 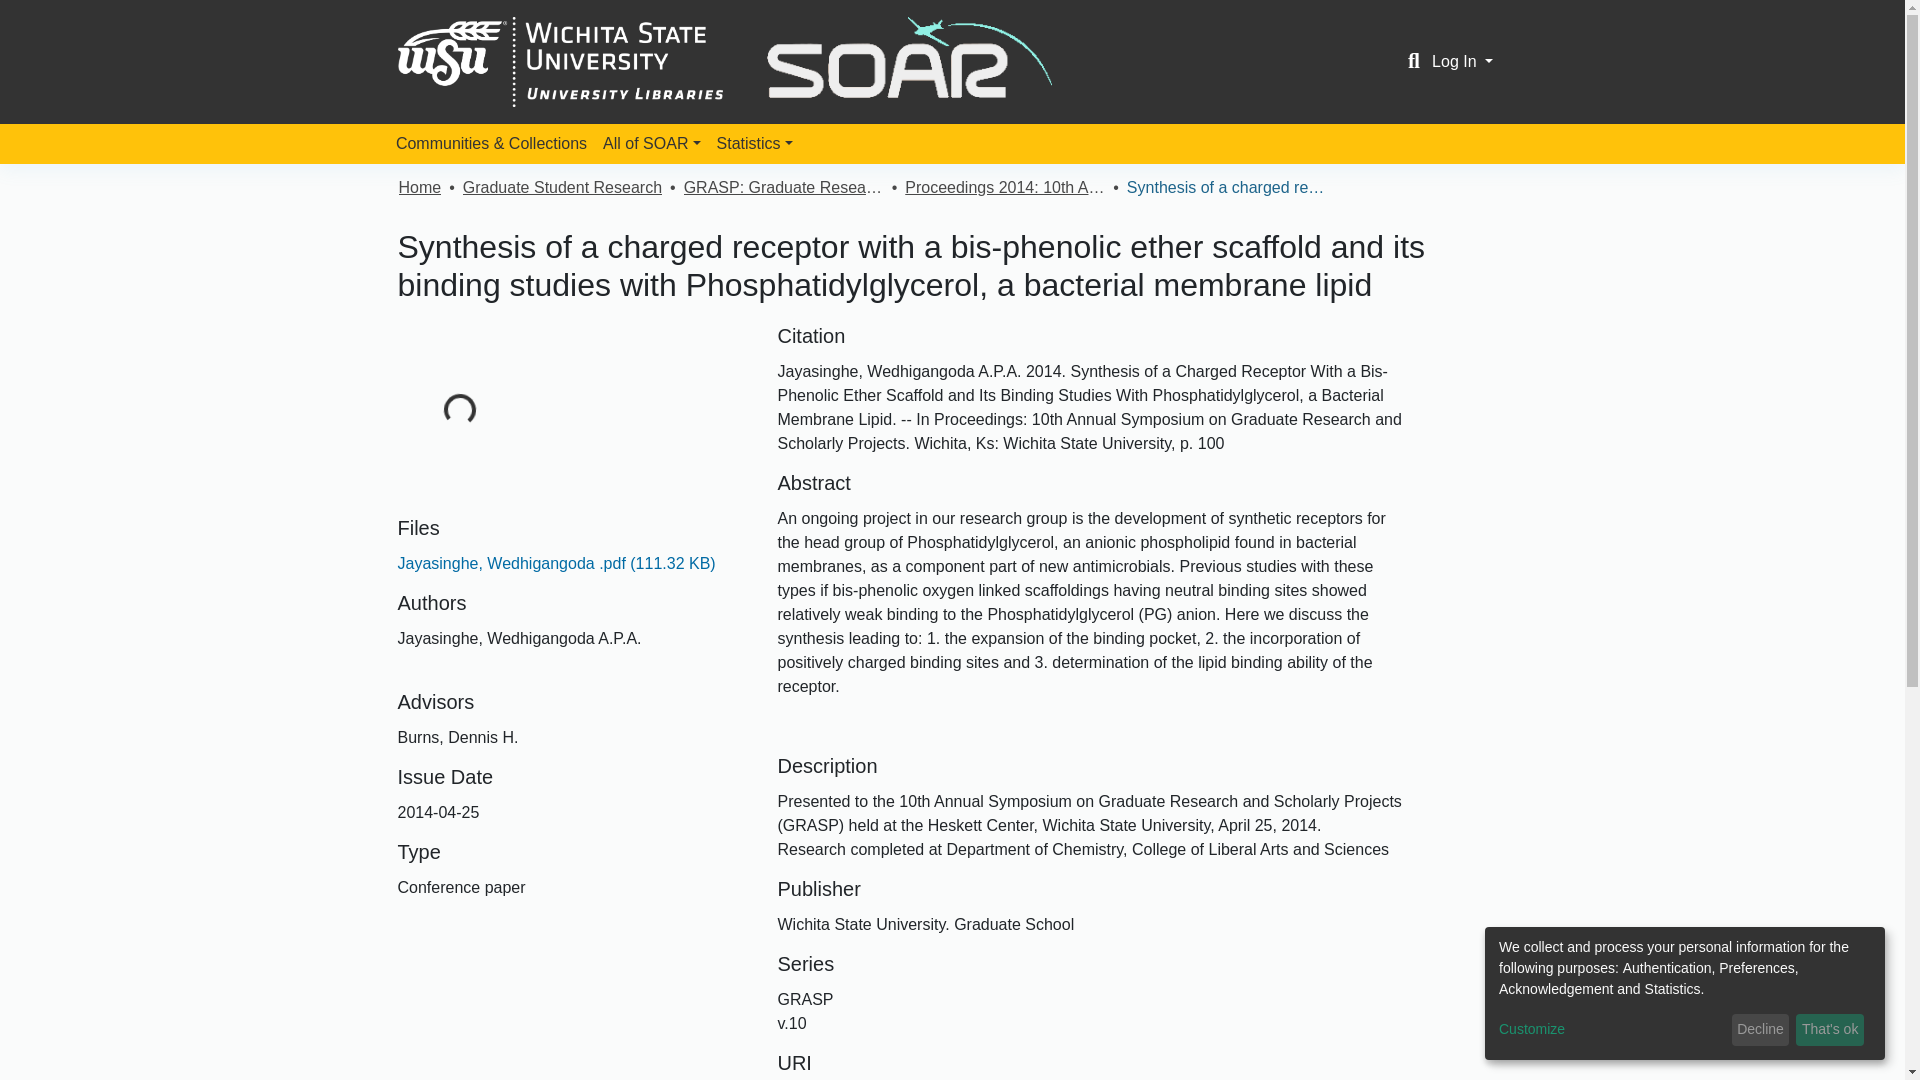 I want to click on Statistics, so click(x=754, y=144).